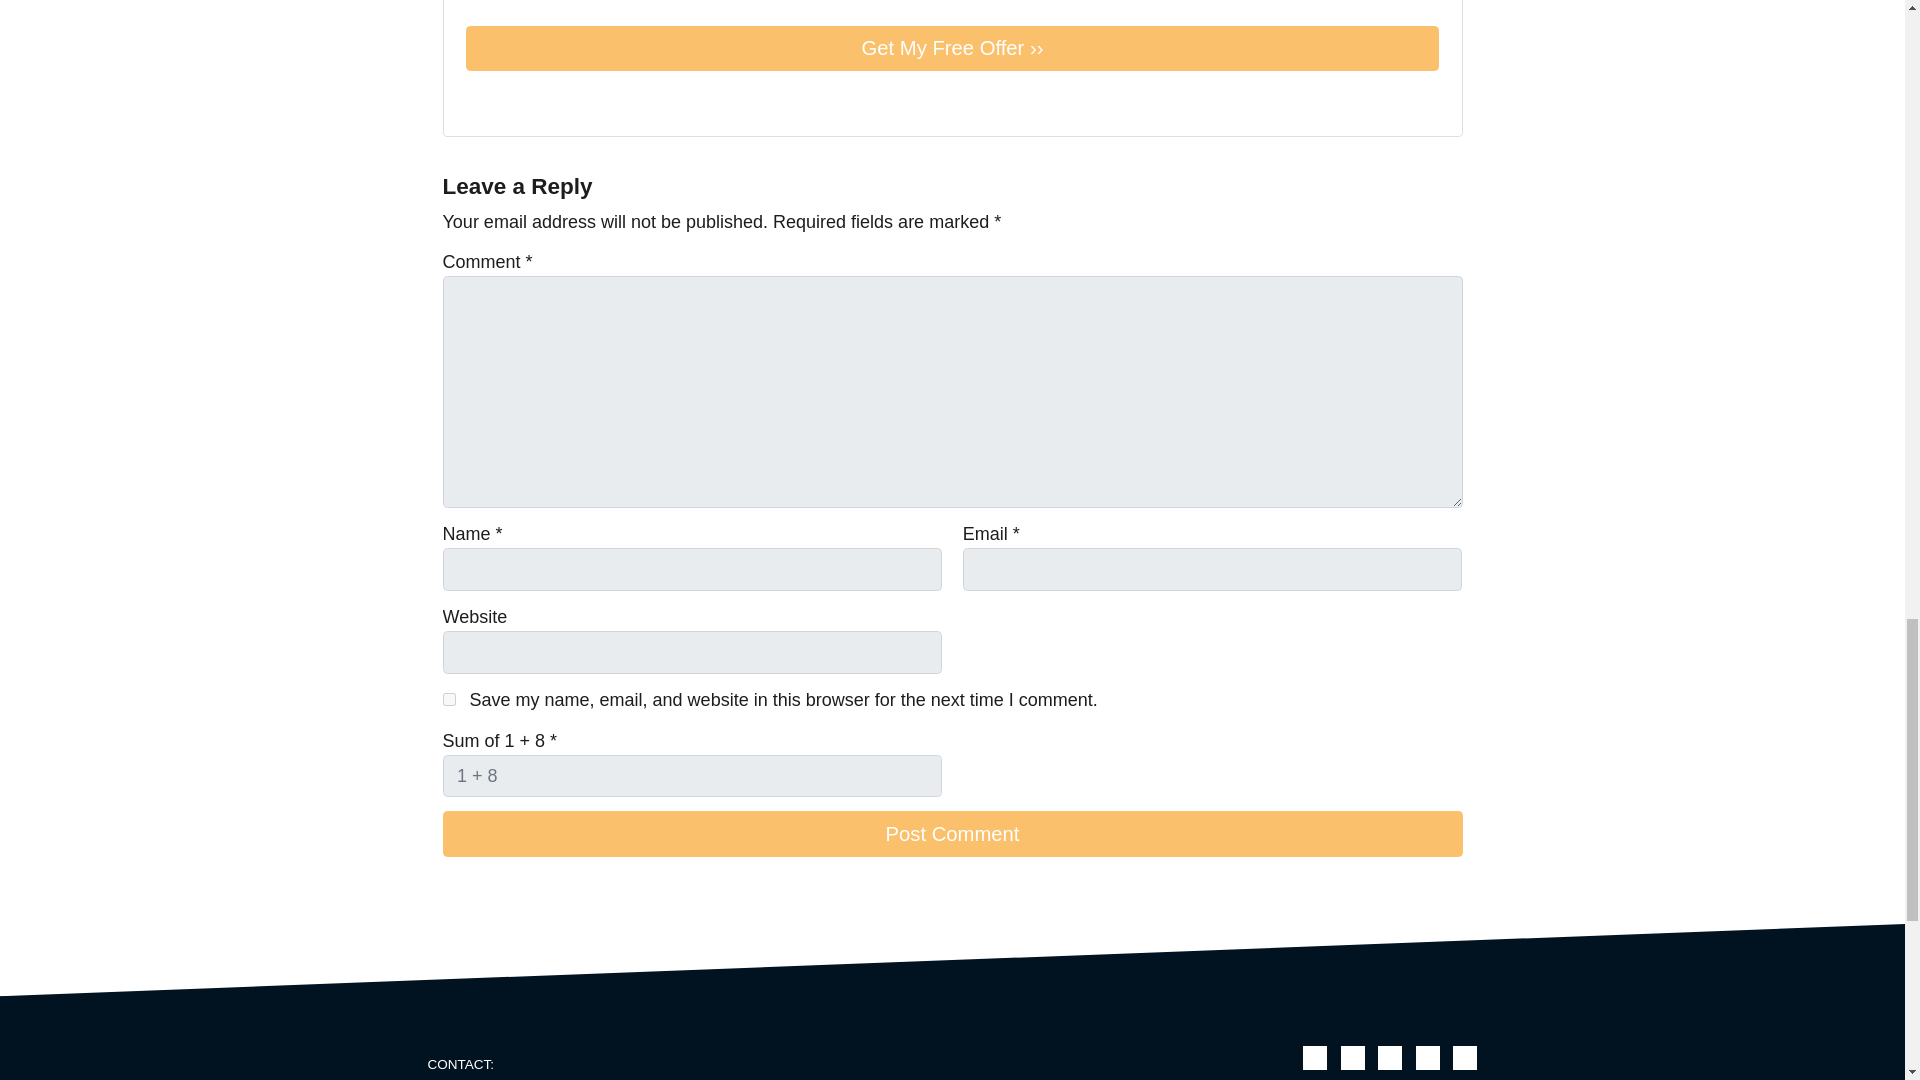  What do you see at coordinates (1428, 1058) in the screenshot?
I see `LinkedIn` at bounding box center [1428, 1058].